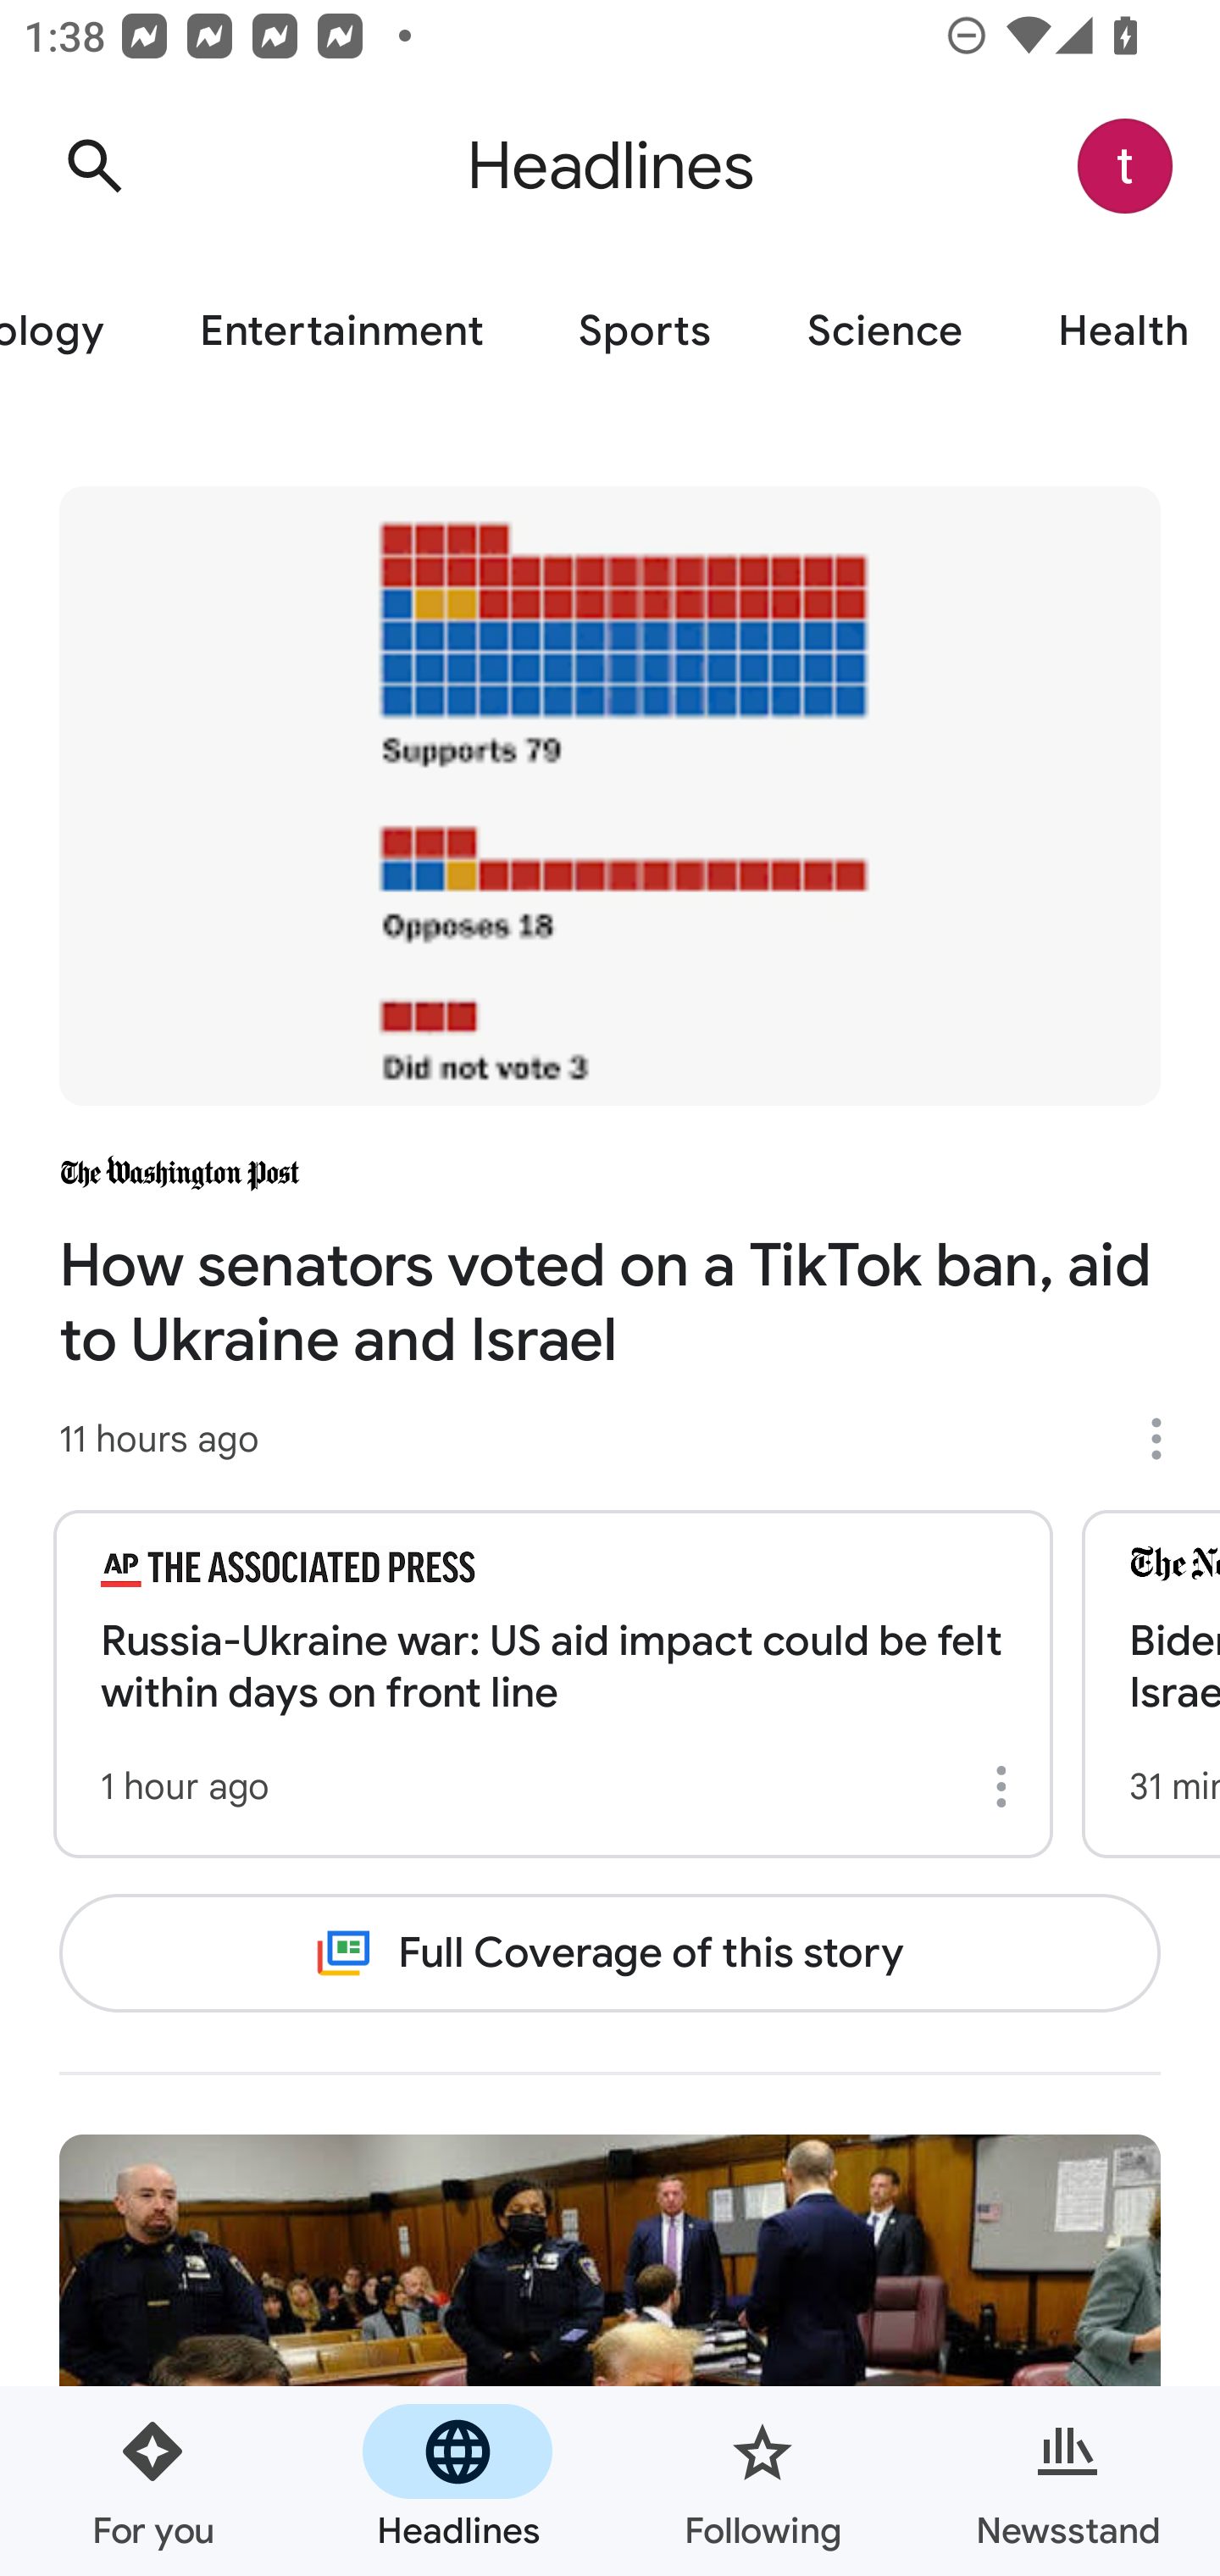  I want to click on Following, so click(762, 2481).